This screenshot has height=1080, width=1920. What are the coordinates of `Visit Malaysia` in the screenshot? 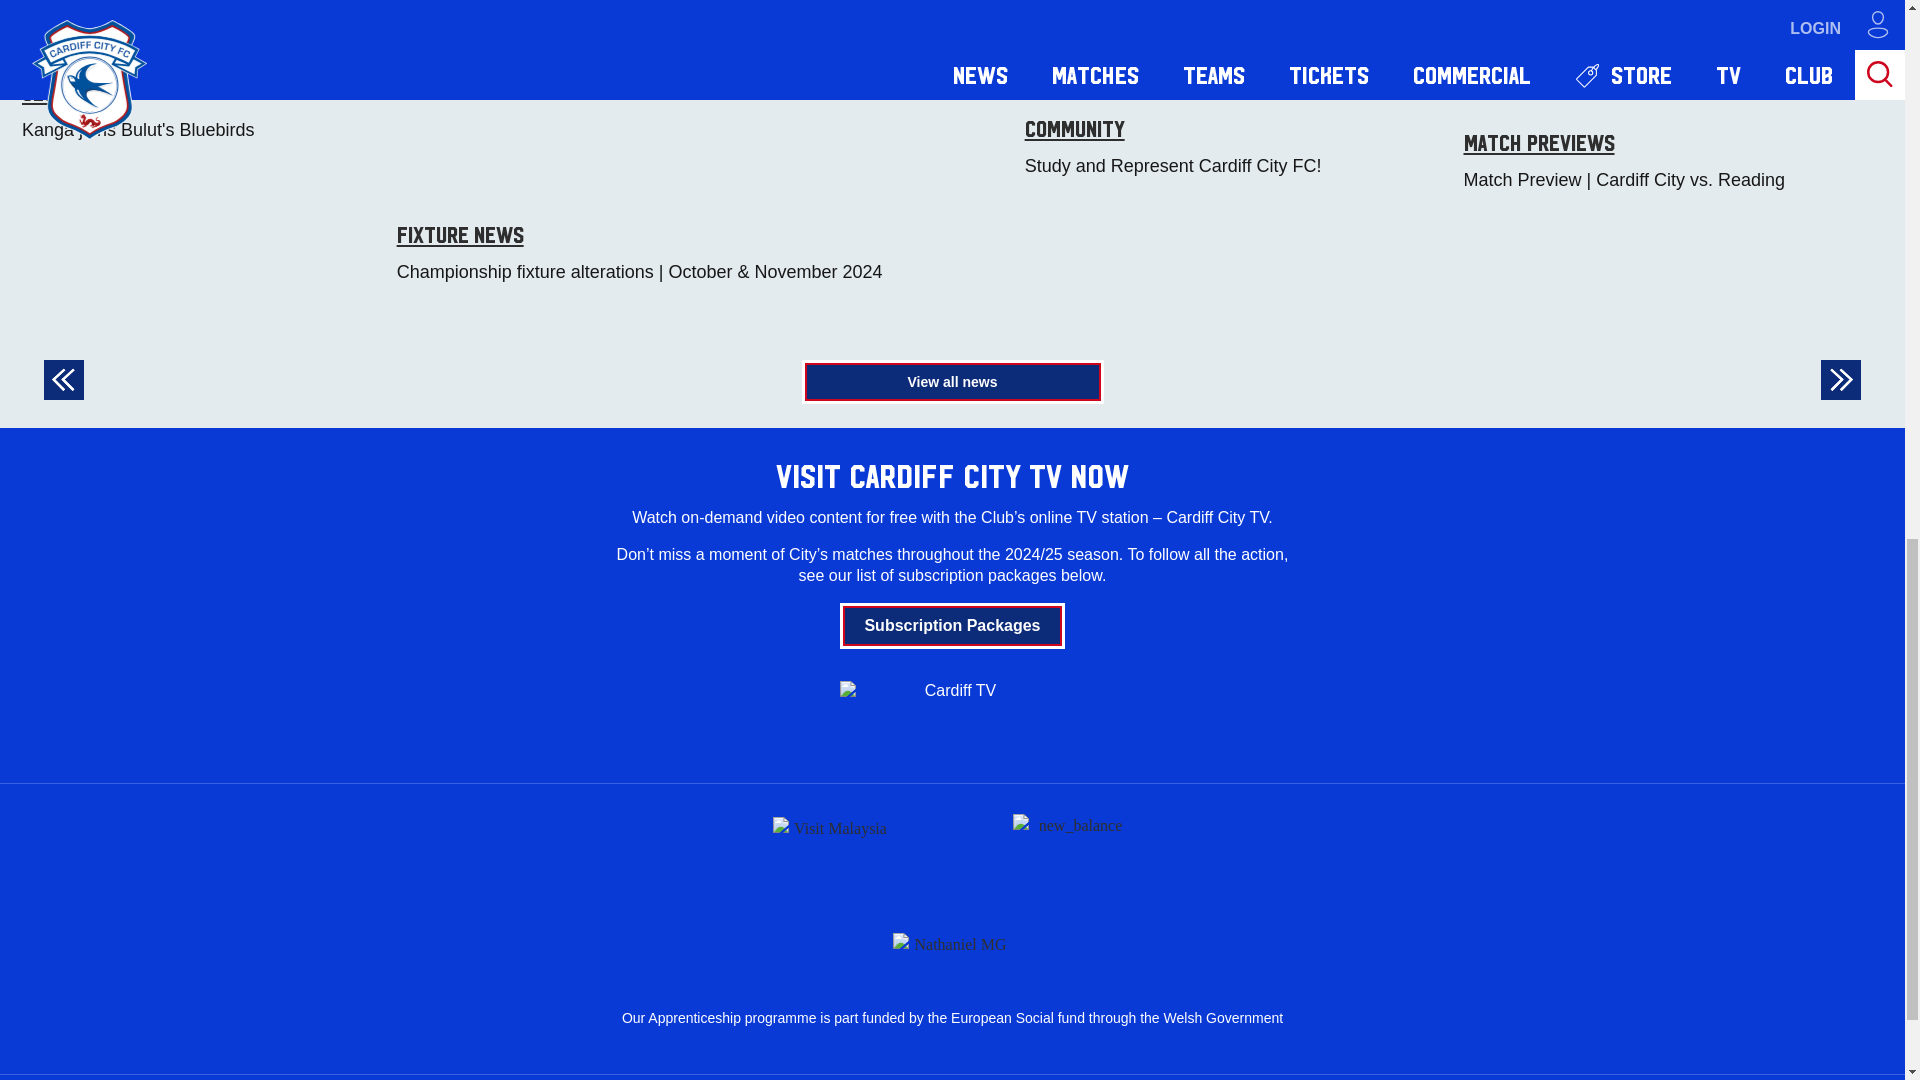 It's located at (832, 851).